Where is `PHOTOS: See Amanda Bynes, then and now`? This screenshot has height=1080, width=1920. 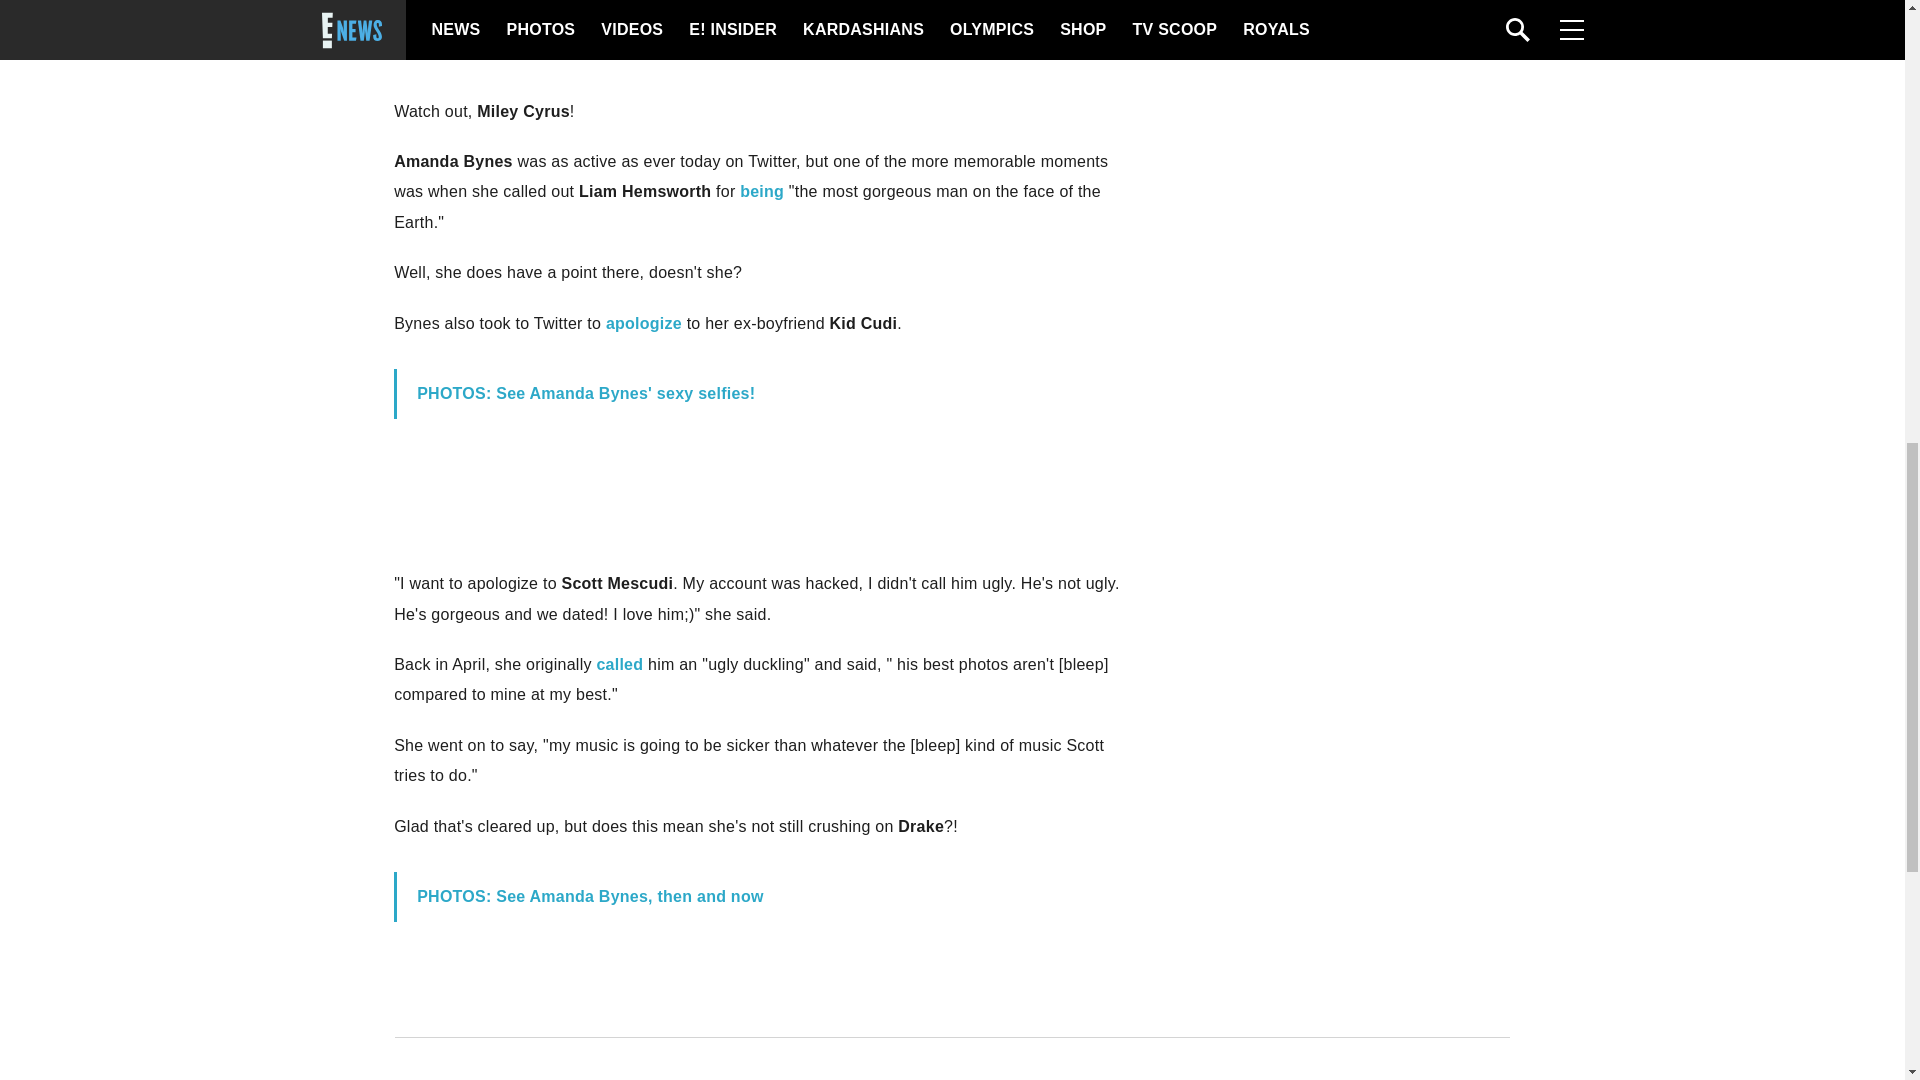
PHOTOS: See Amanda Bynes, then and now is located at coordinates (589, 896).